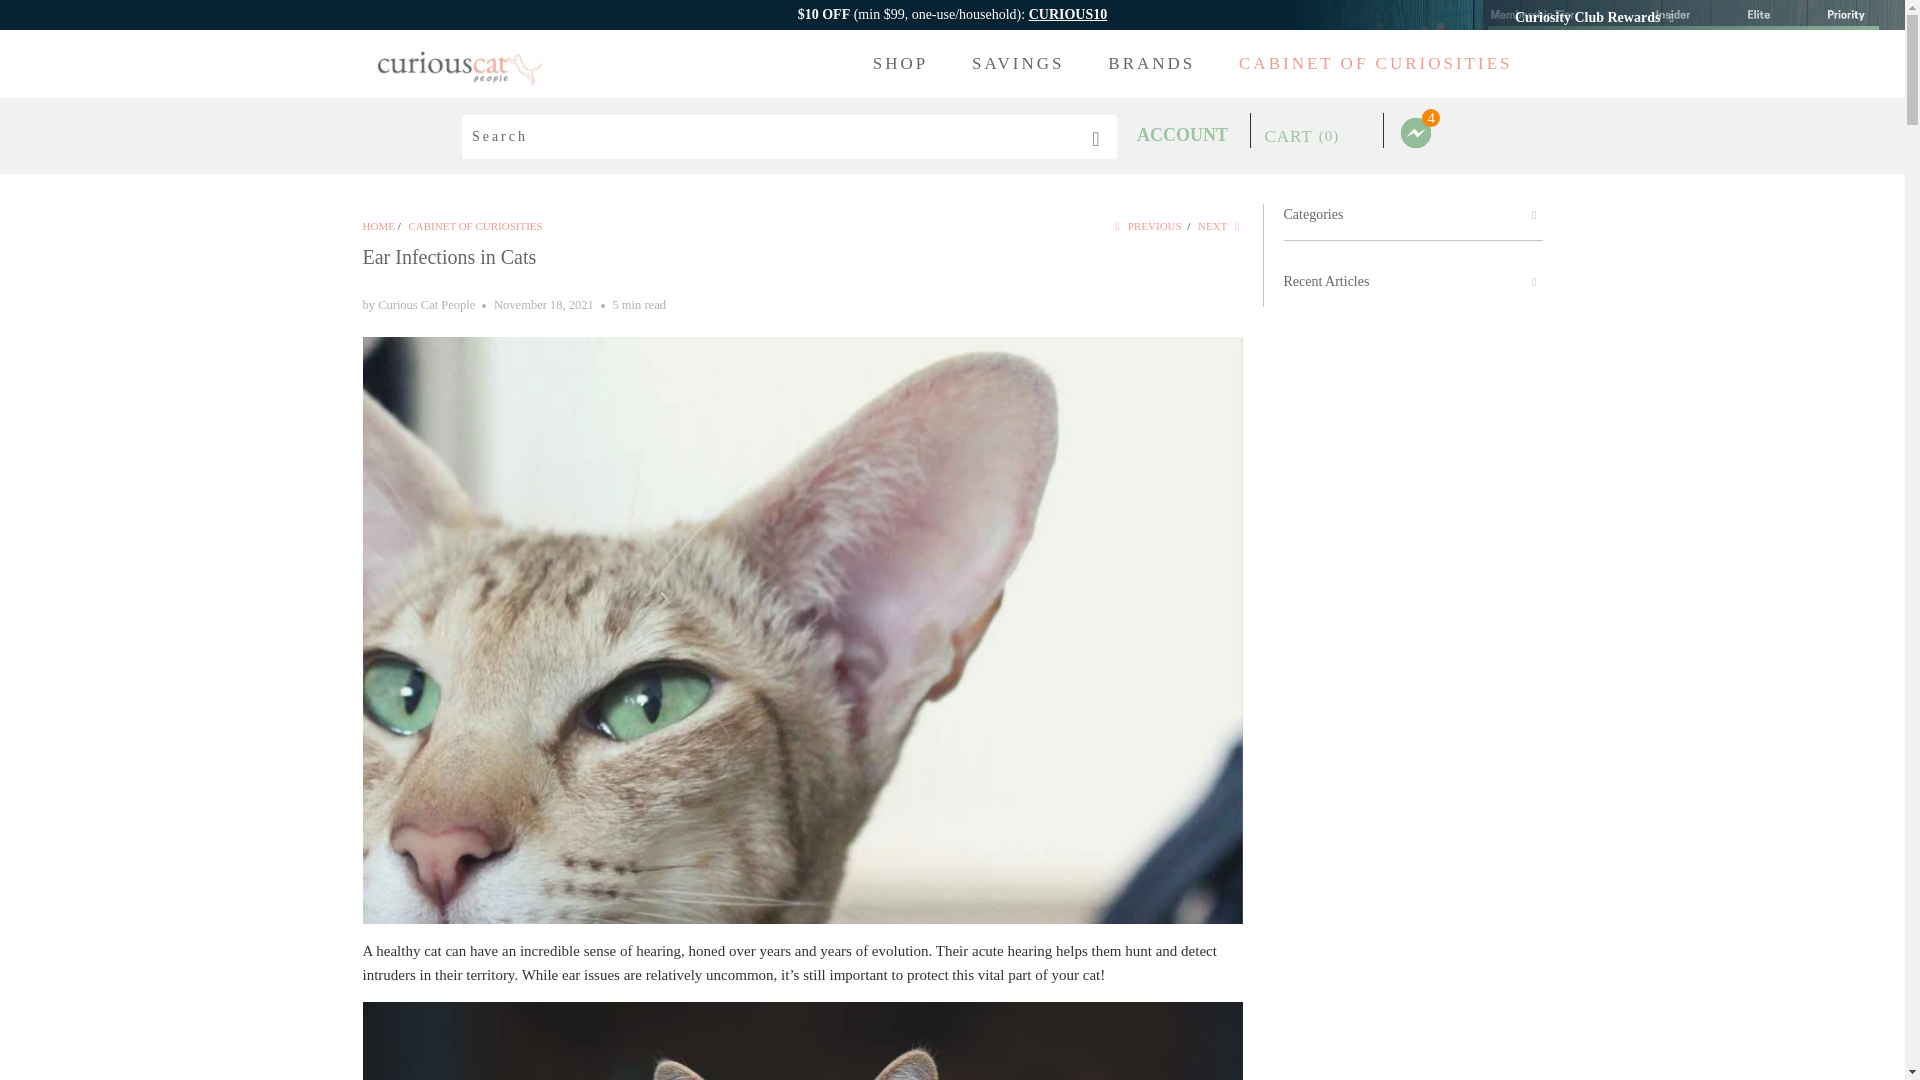 This screenshot has width=1920, height=1080. I want to click on Cabinet of Curiosities, so click(474, 226).